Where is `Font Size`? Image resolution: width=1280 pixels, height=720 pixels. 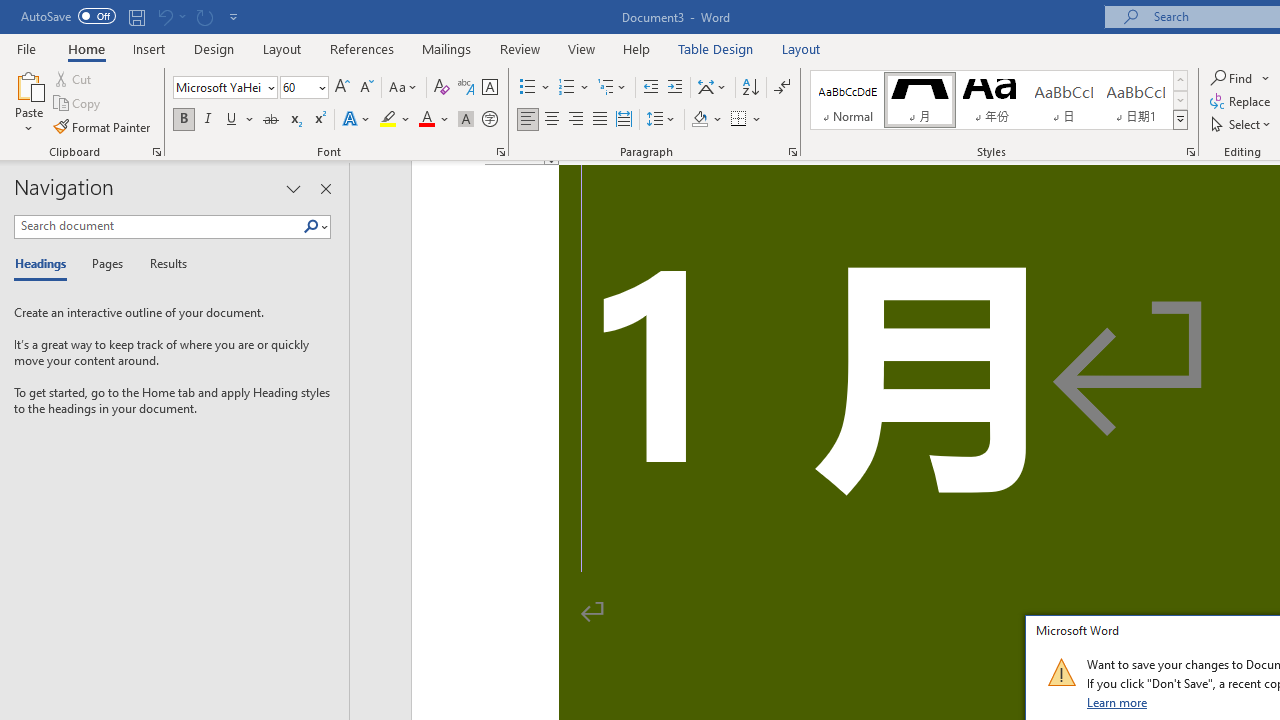
Font Size is located at coordinates (304, 88).